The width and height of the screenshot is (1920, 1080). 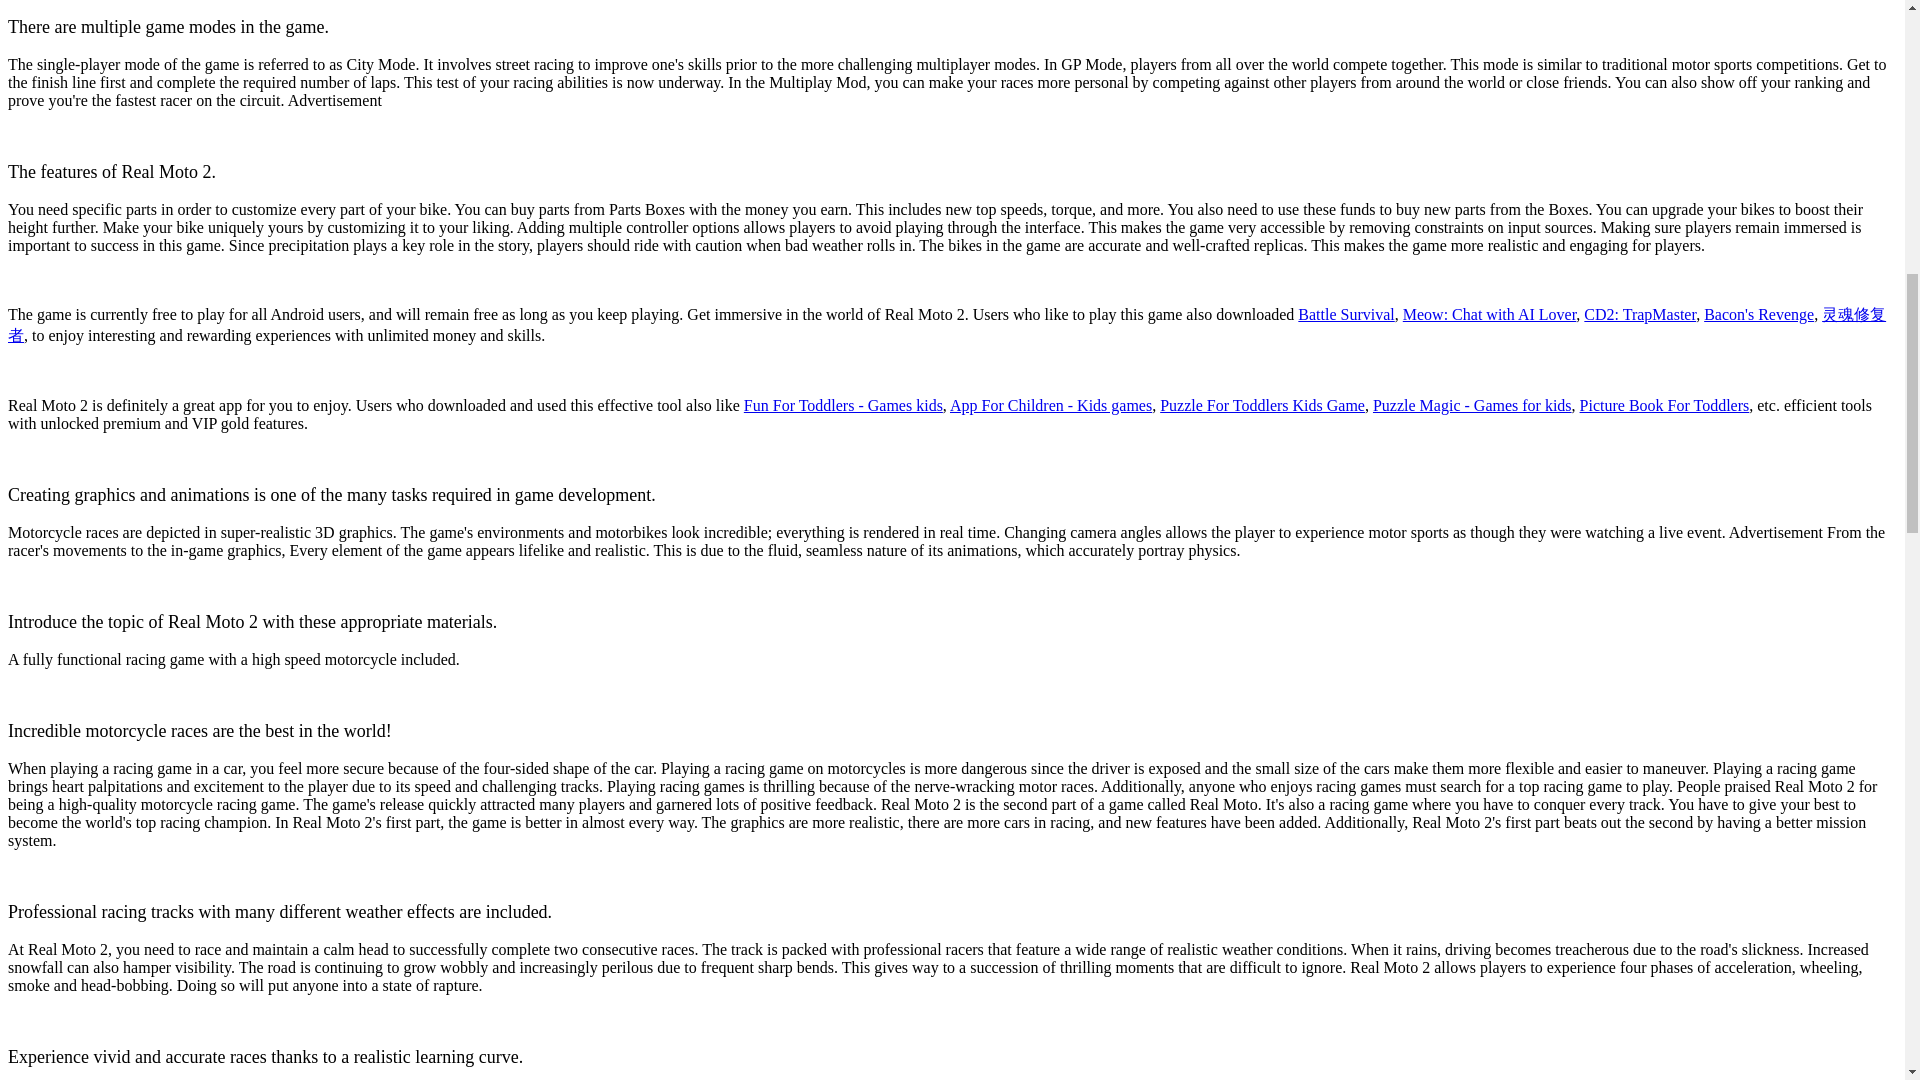 What do you see at coordinates (1051, 405) in the screenshot?
I see `App For Children - Kids games` at bounding box center [1051, 405].